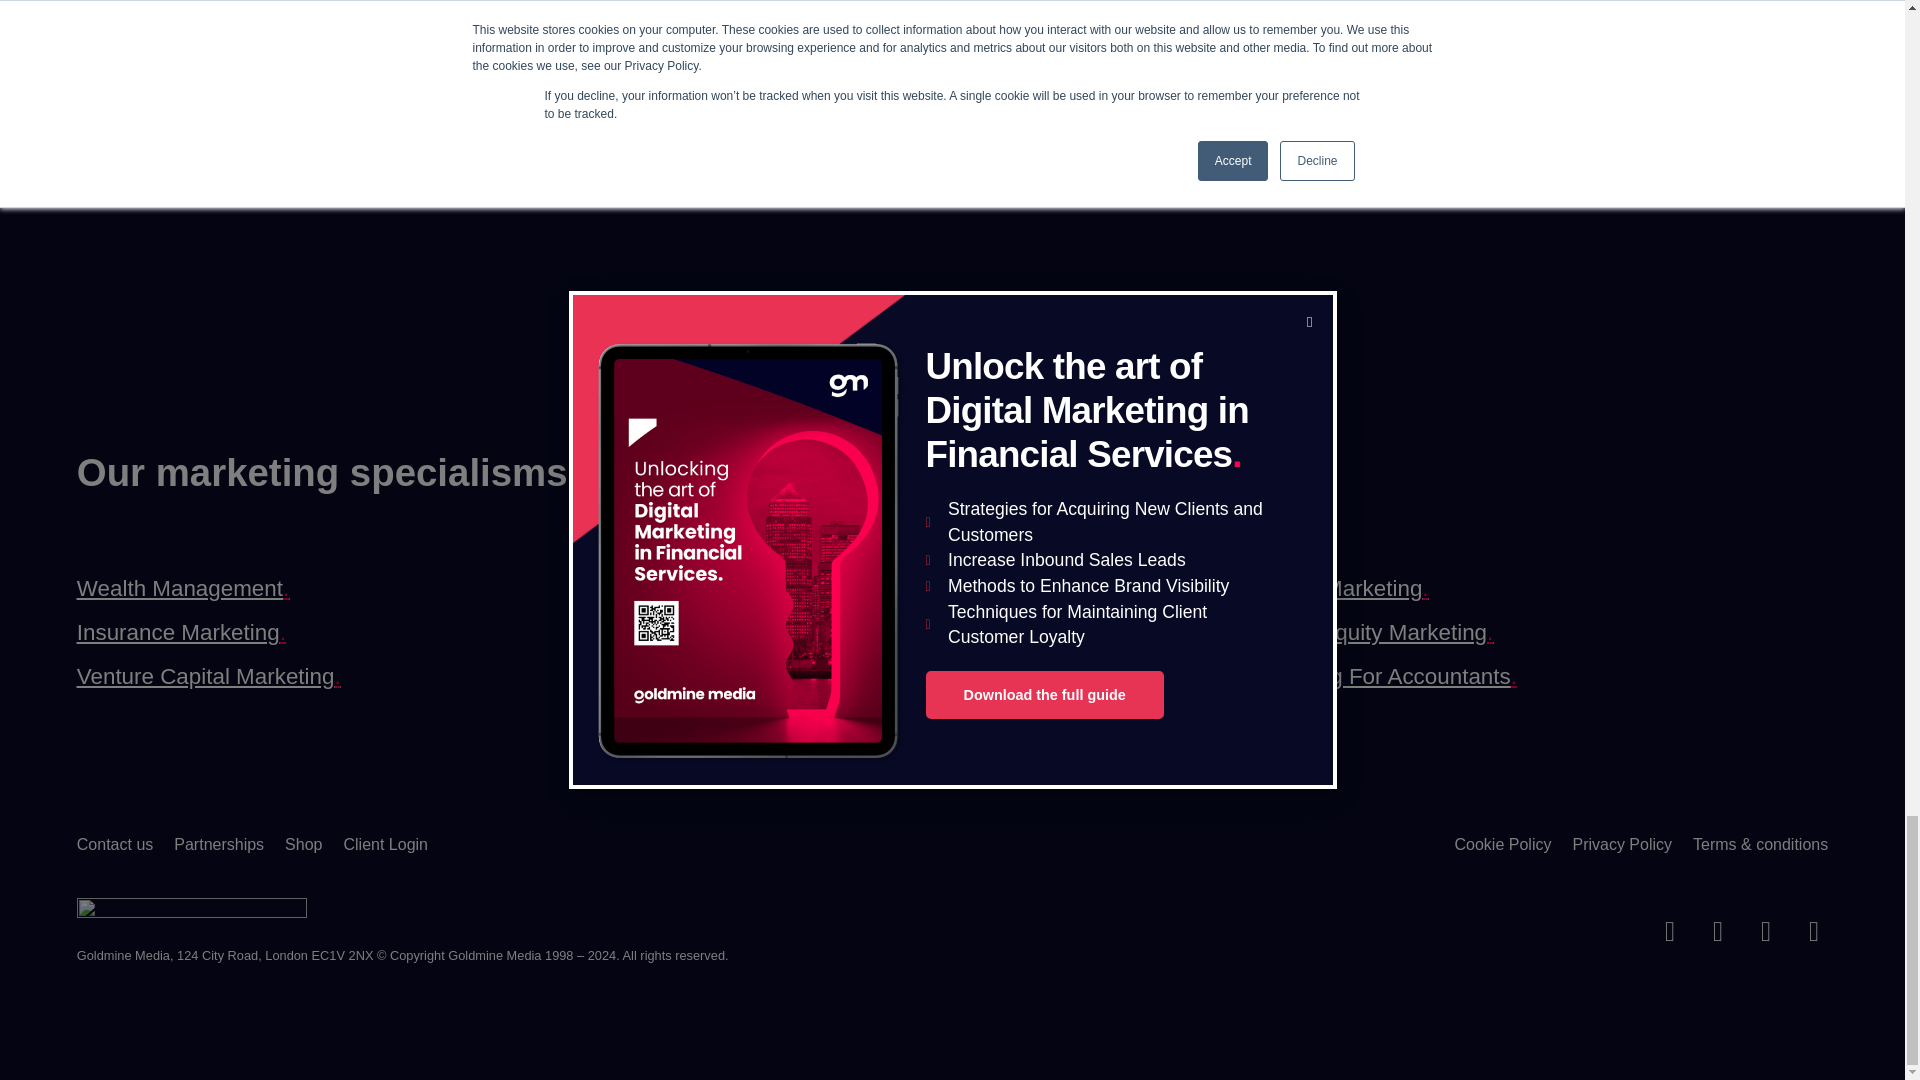 The image size is (1920, 1080). Describe the element at coordinates (204, 122) in the screenshot. I see `0845 686 0055` at that location.